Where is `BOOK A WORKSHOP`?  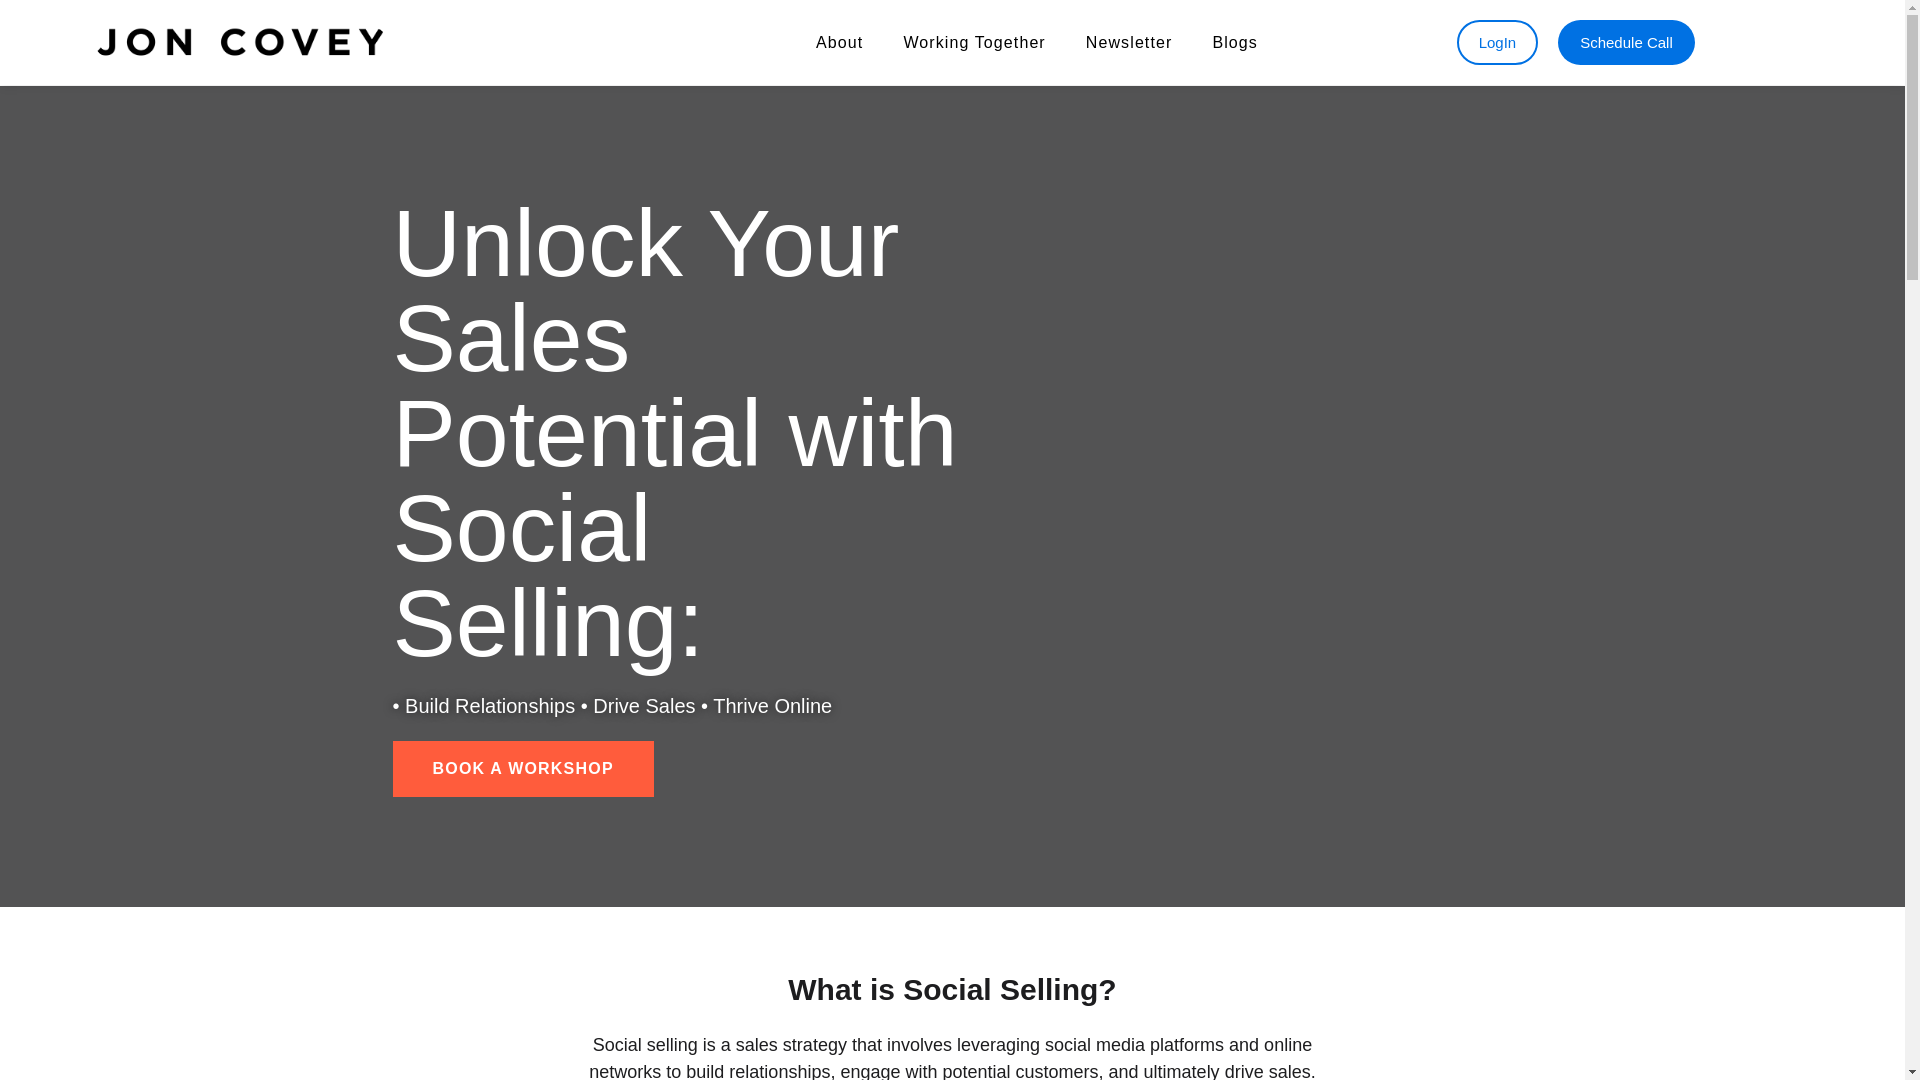 BOOK A WORKSHOP is located at coordinates (522, 768).